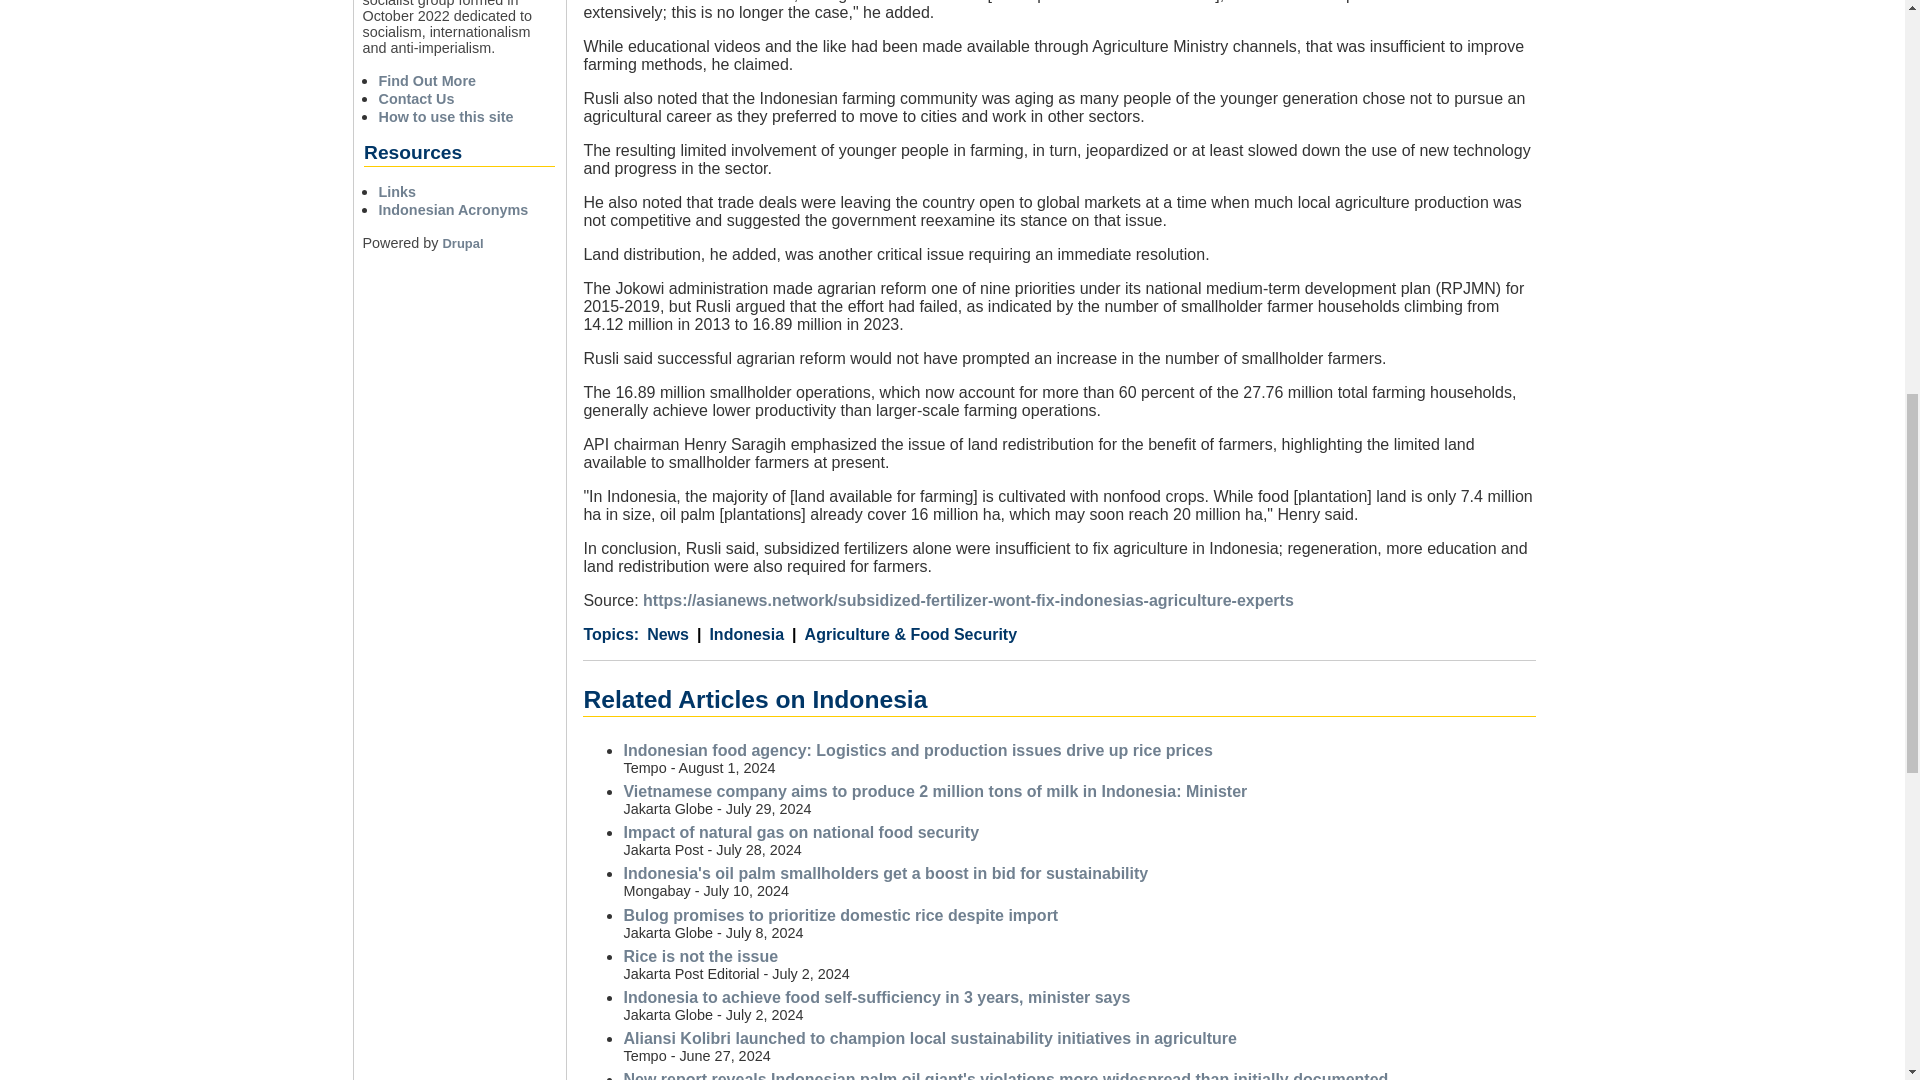  I want to click on Bulog promises to prioritize domestic rice despite import, so click(840, 916).